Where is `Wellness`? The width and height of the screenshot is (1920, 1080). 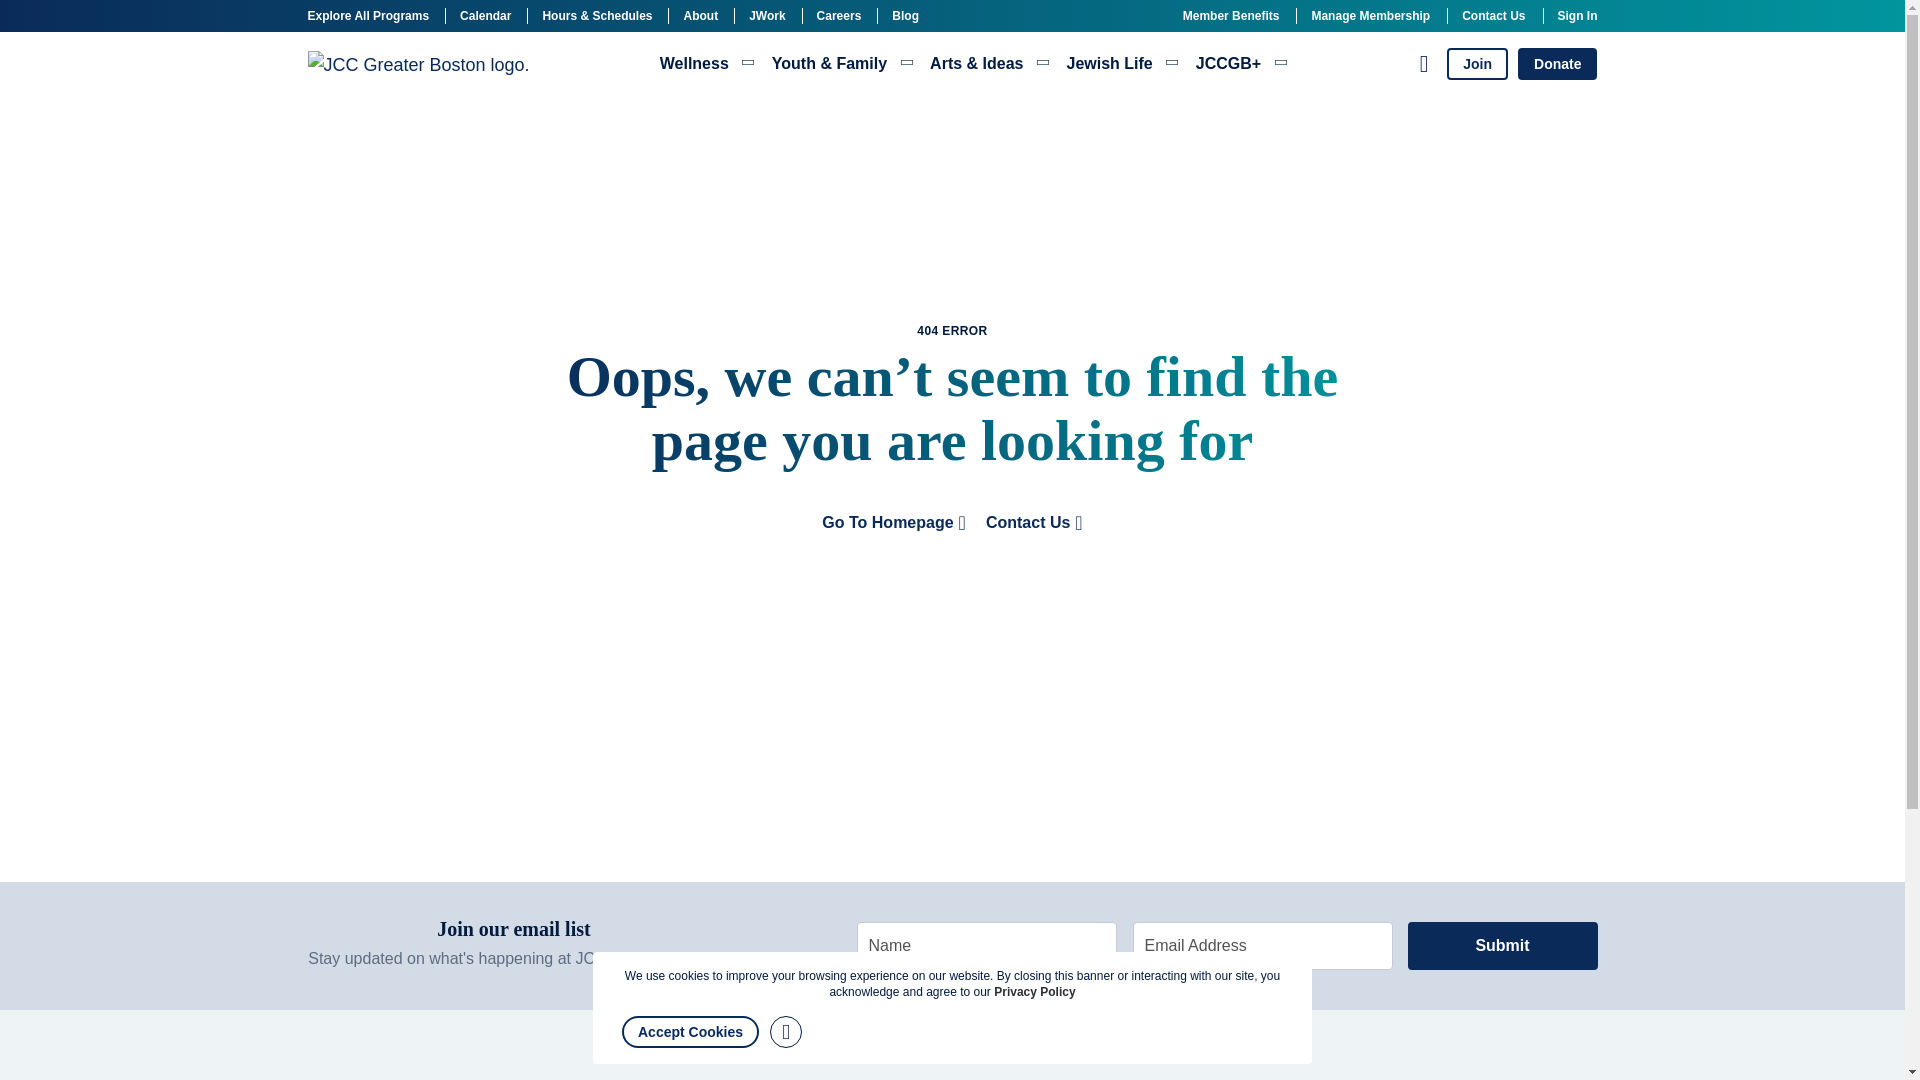 Wellness is located at coordinates (707, 64).